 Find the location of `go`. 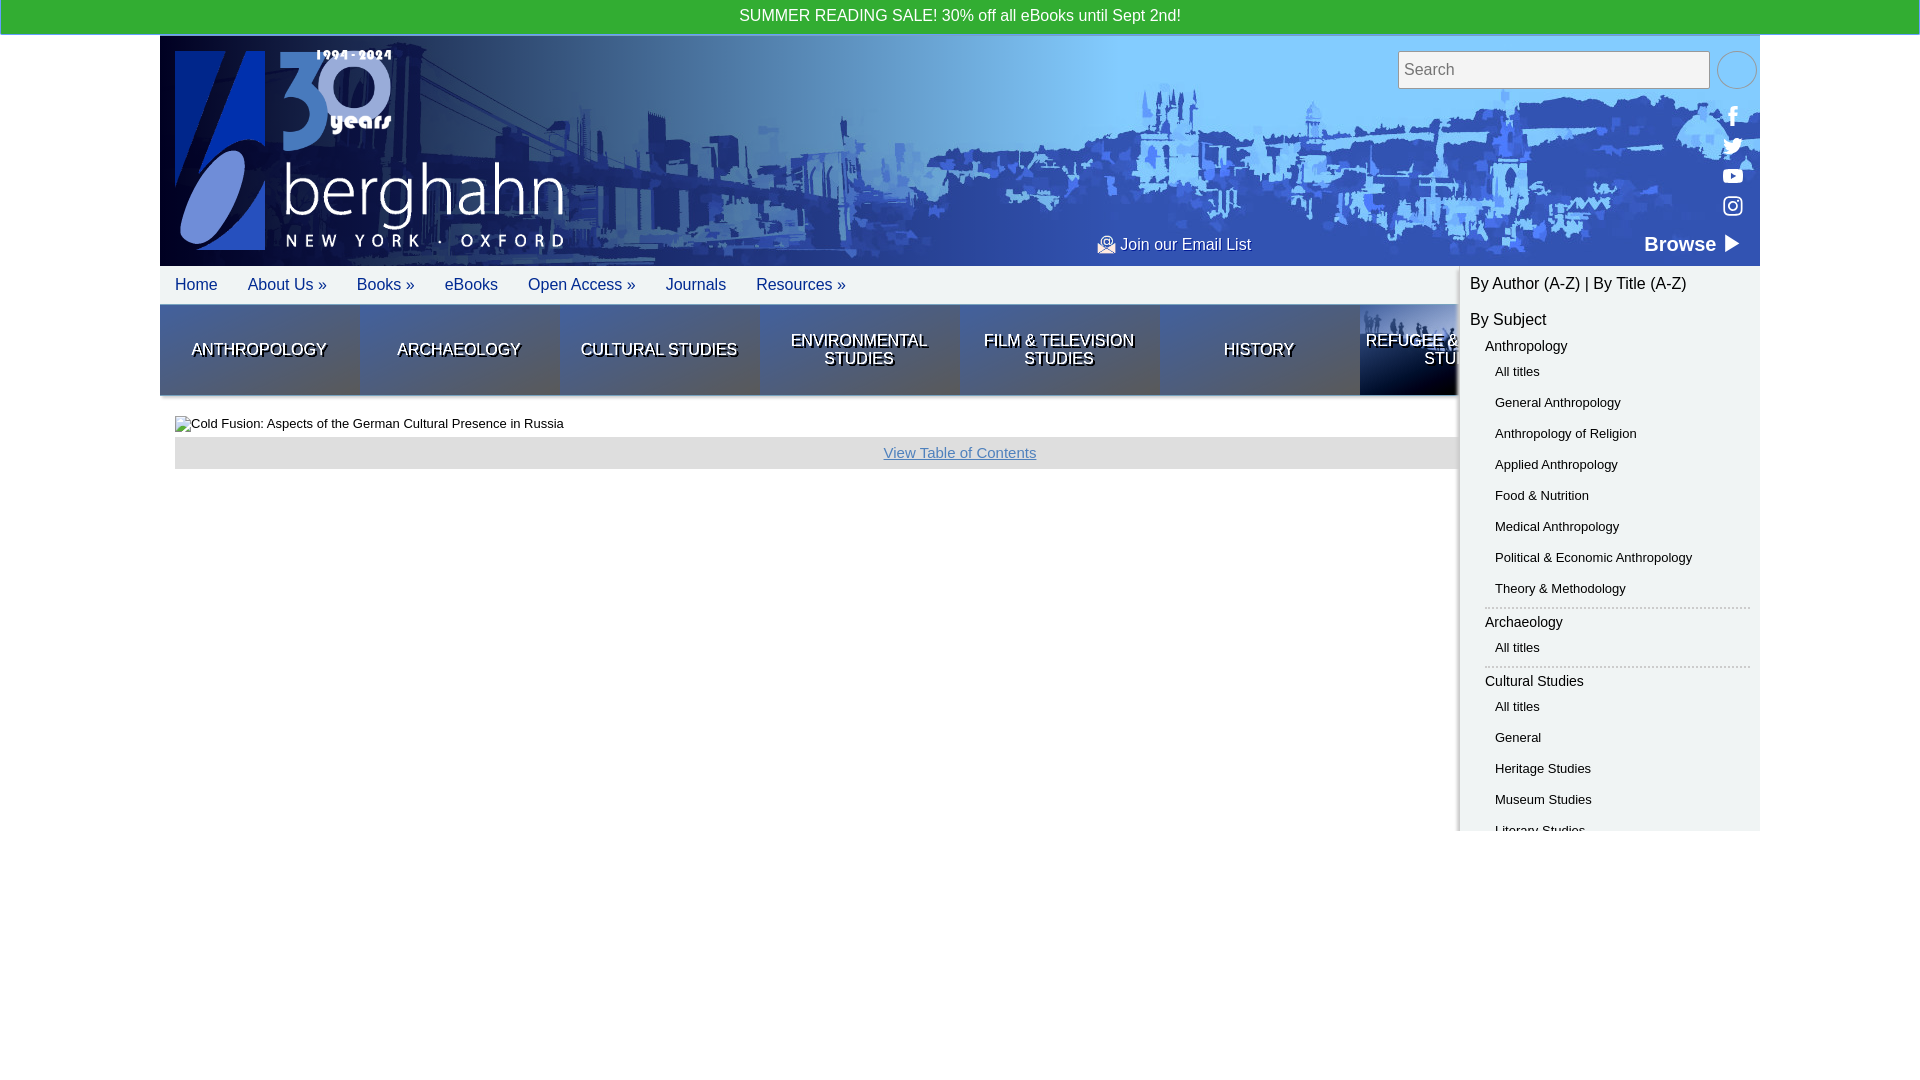

go is located at coordinates (1736, 69).